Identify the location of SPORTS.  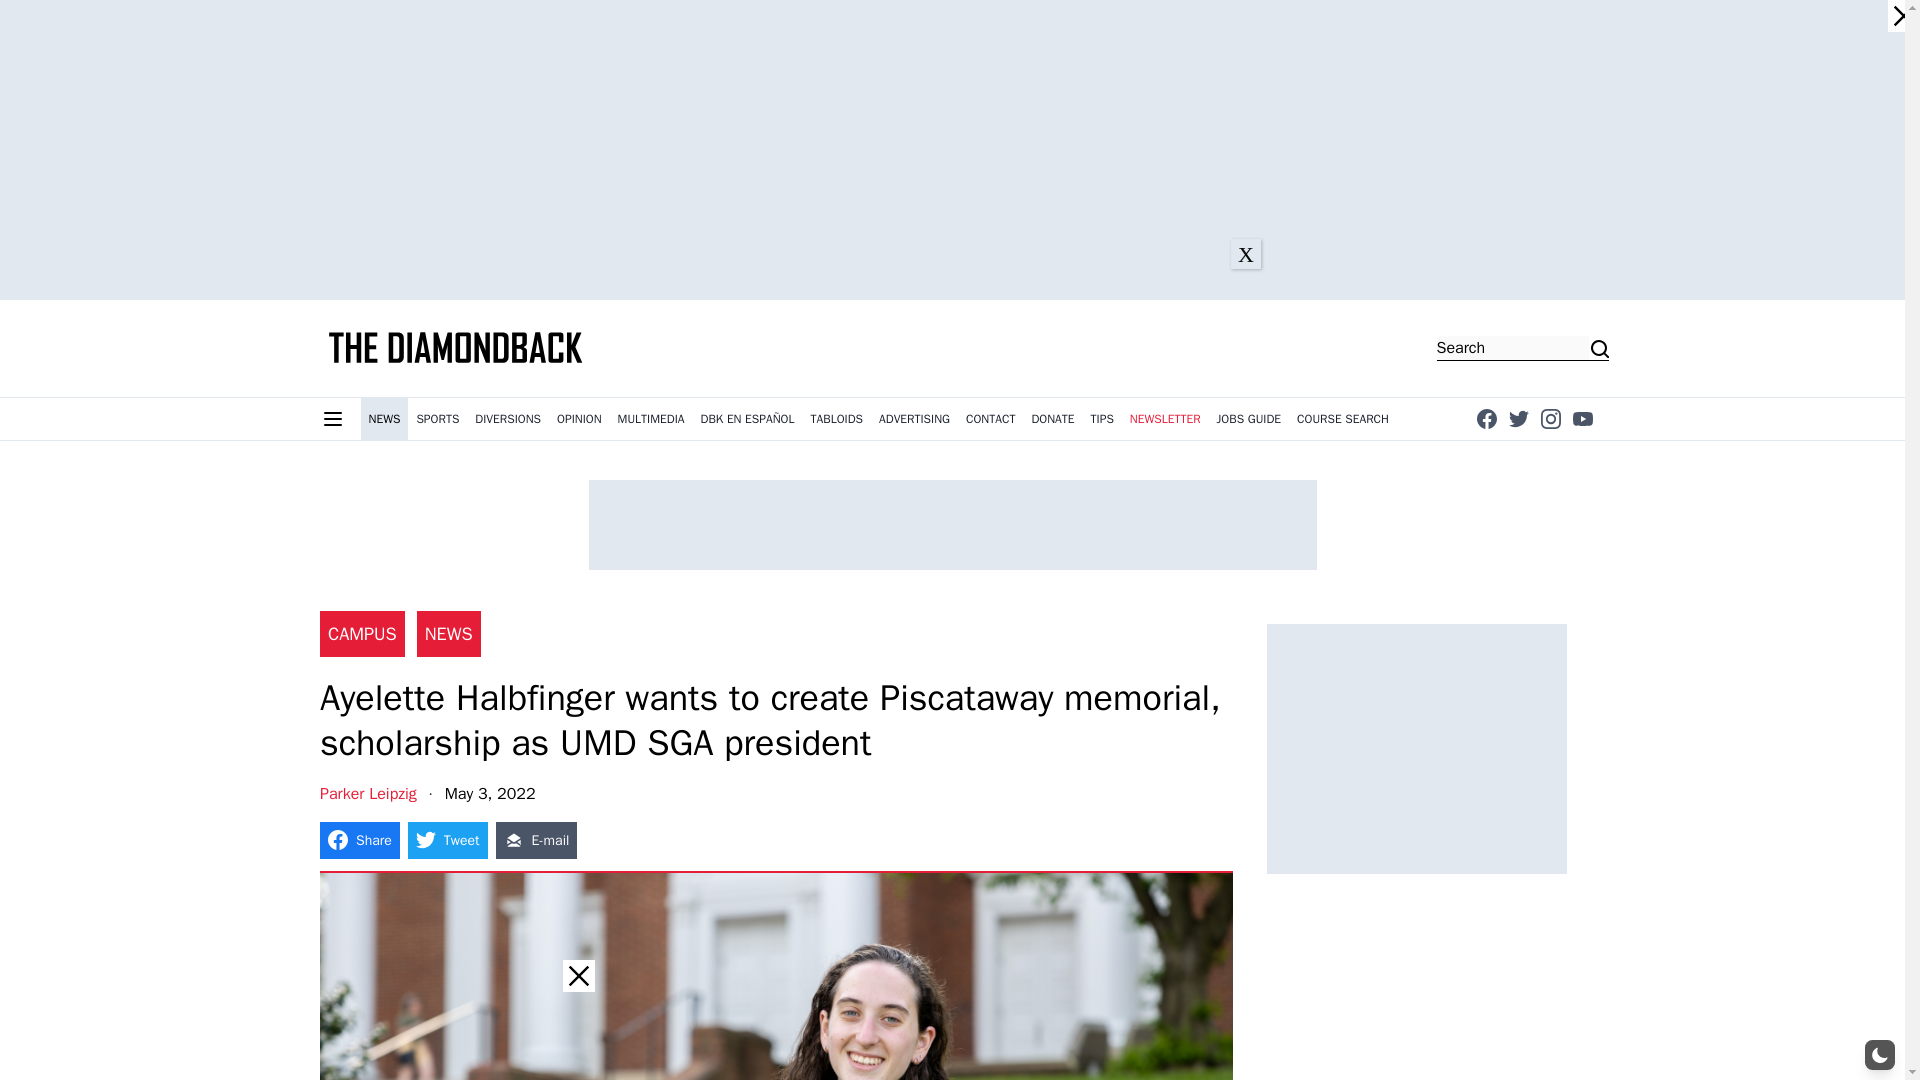
(436, 418).